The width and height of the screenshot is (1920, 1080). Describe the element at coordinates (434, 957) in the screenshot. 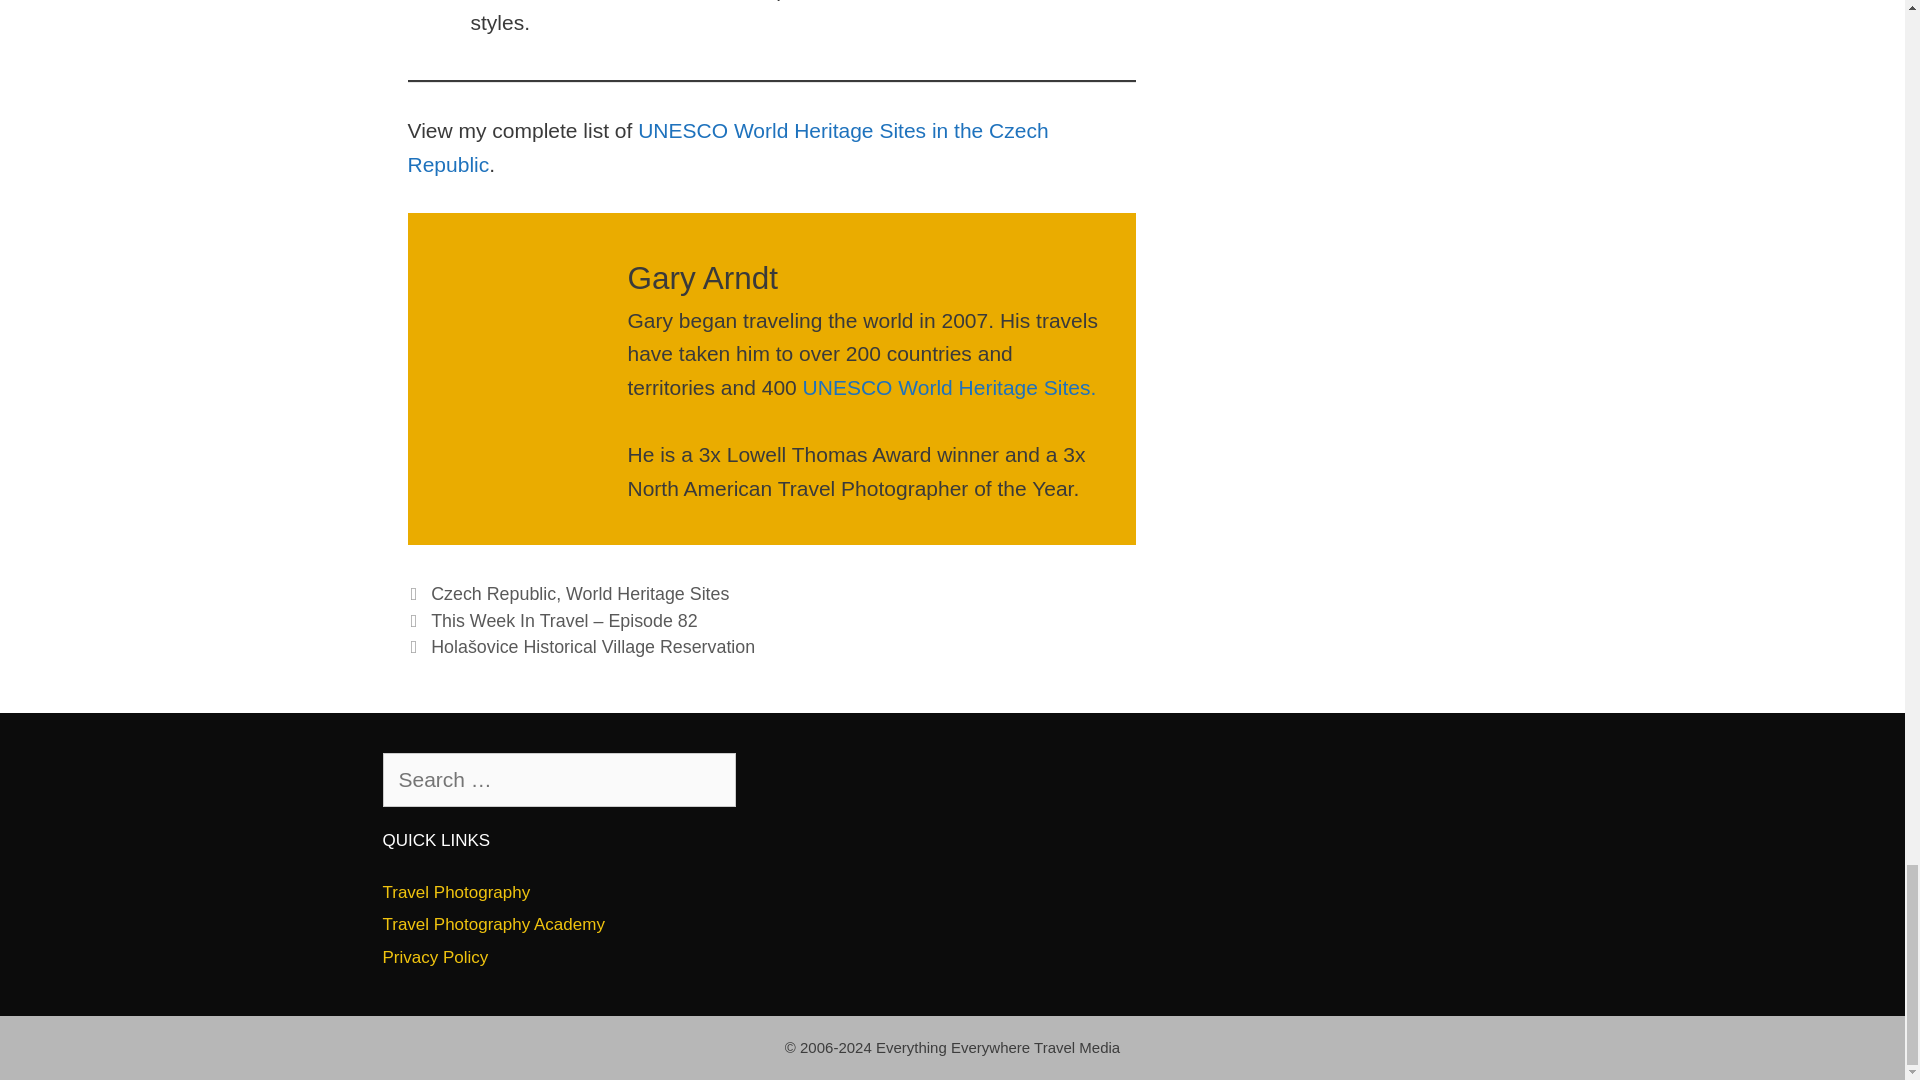

I see `Privacy Policy` at that location.